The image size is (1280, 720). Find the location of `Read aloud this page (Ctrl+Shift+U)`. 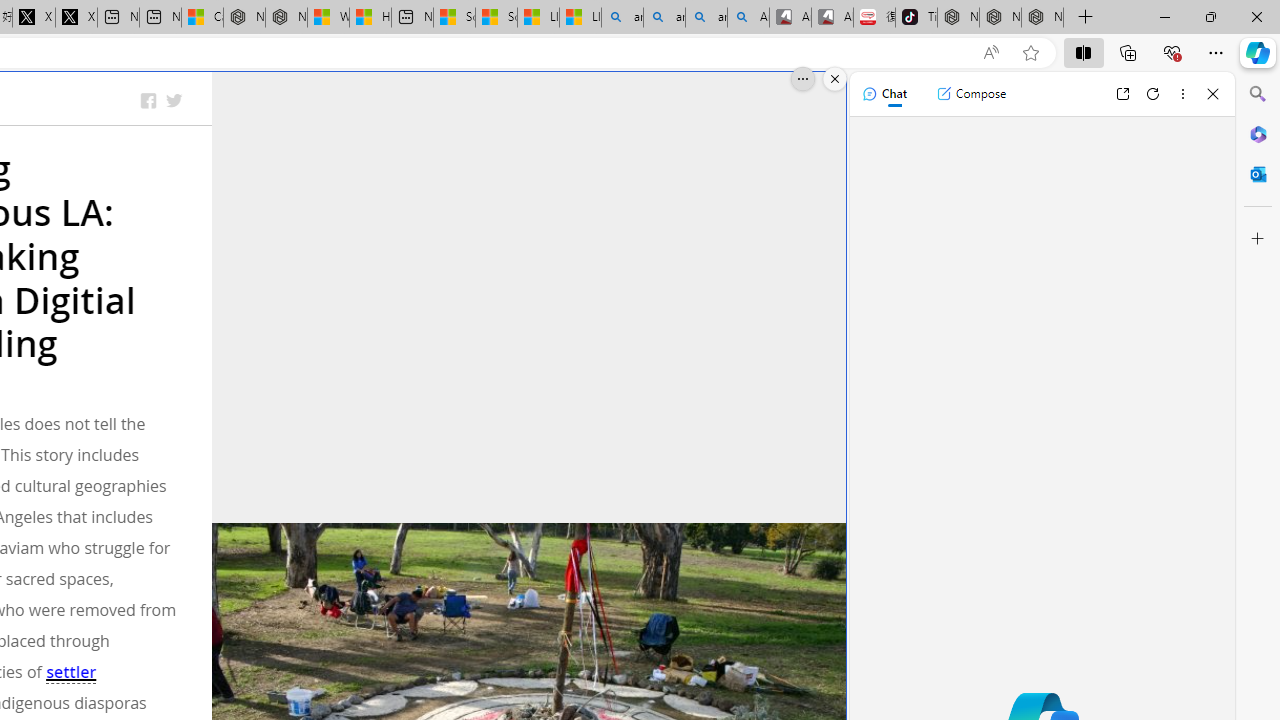

Read aloud this page (Ctrl+Shift+U) is located at coordinates (991, 53).